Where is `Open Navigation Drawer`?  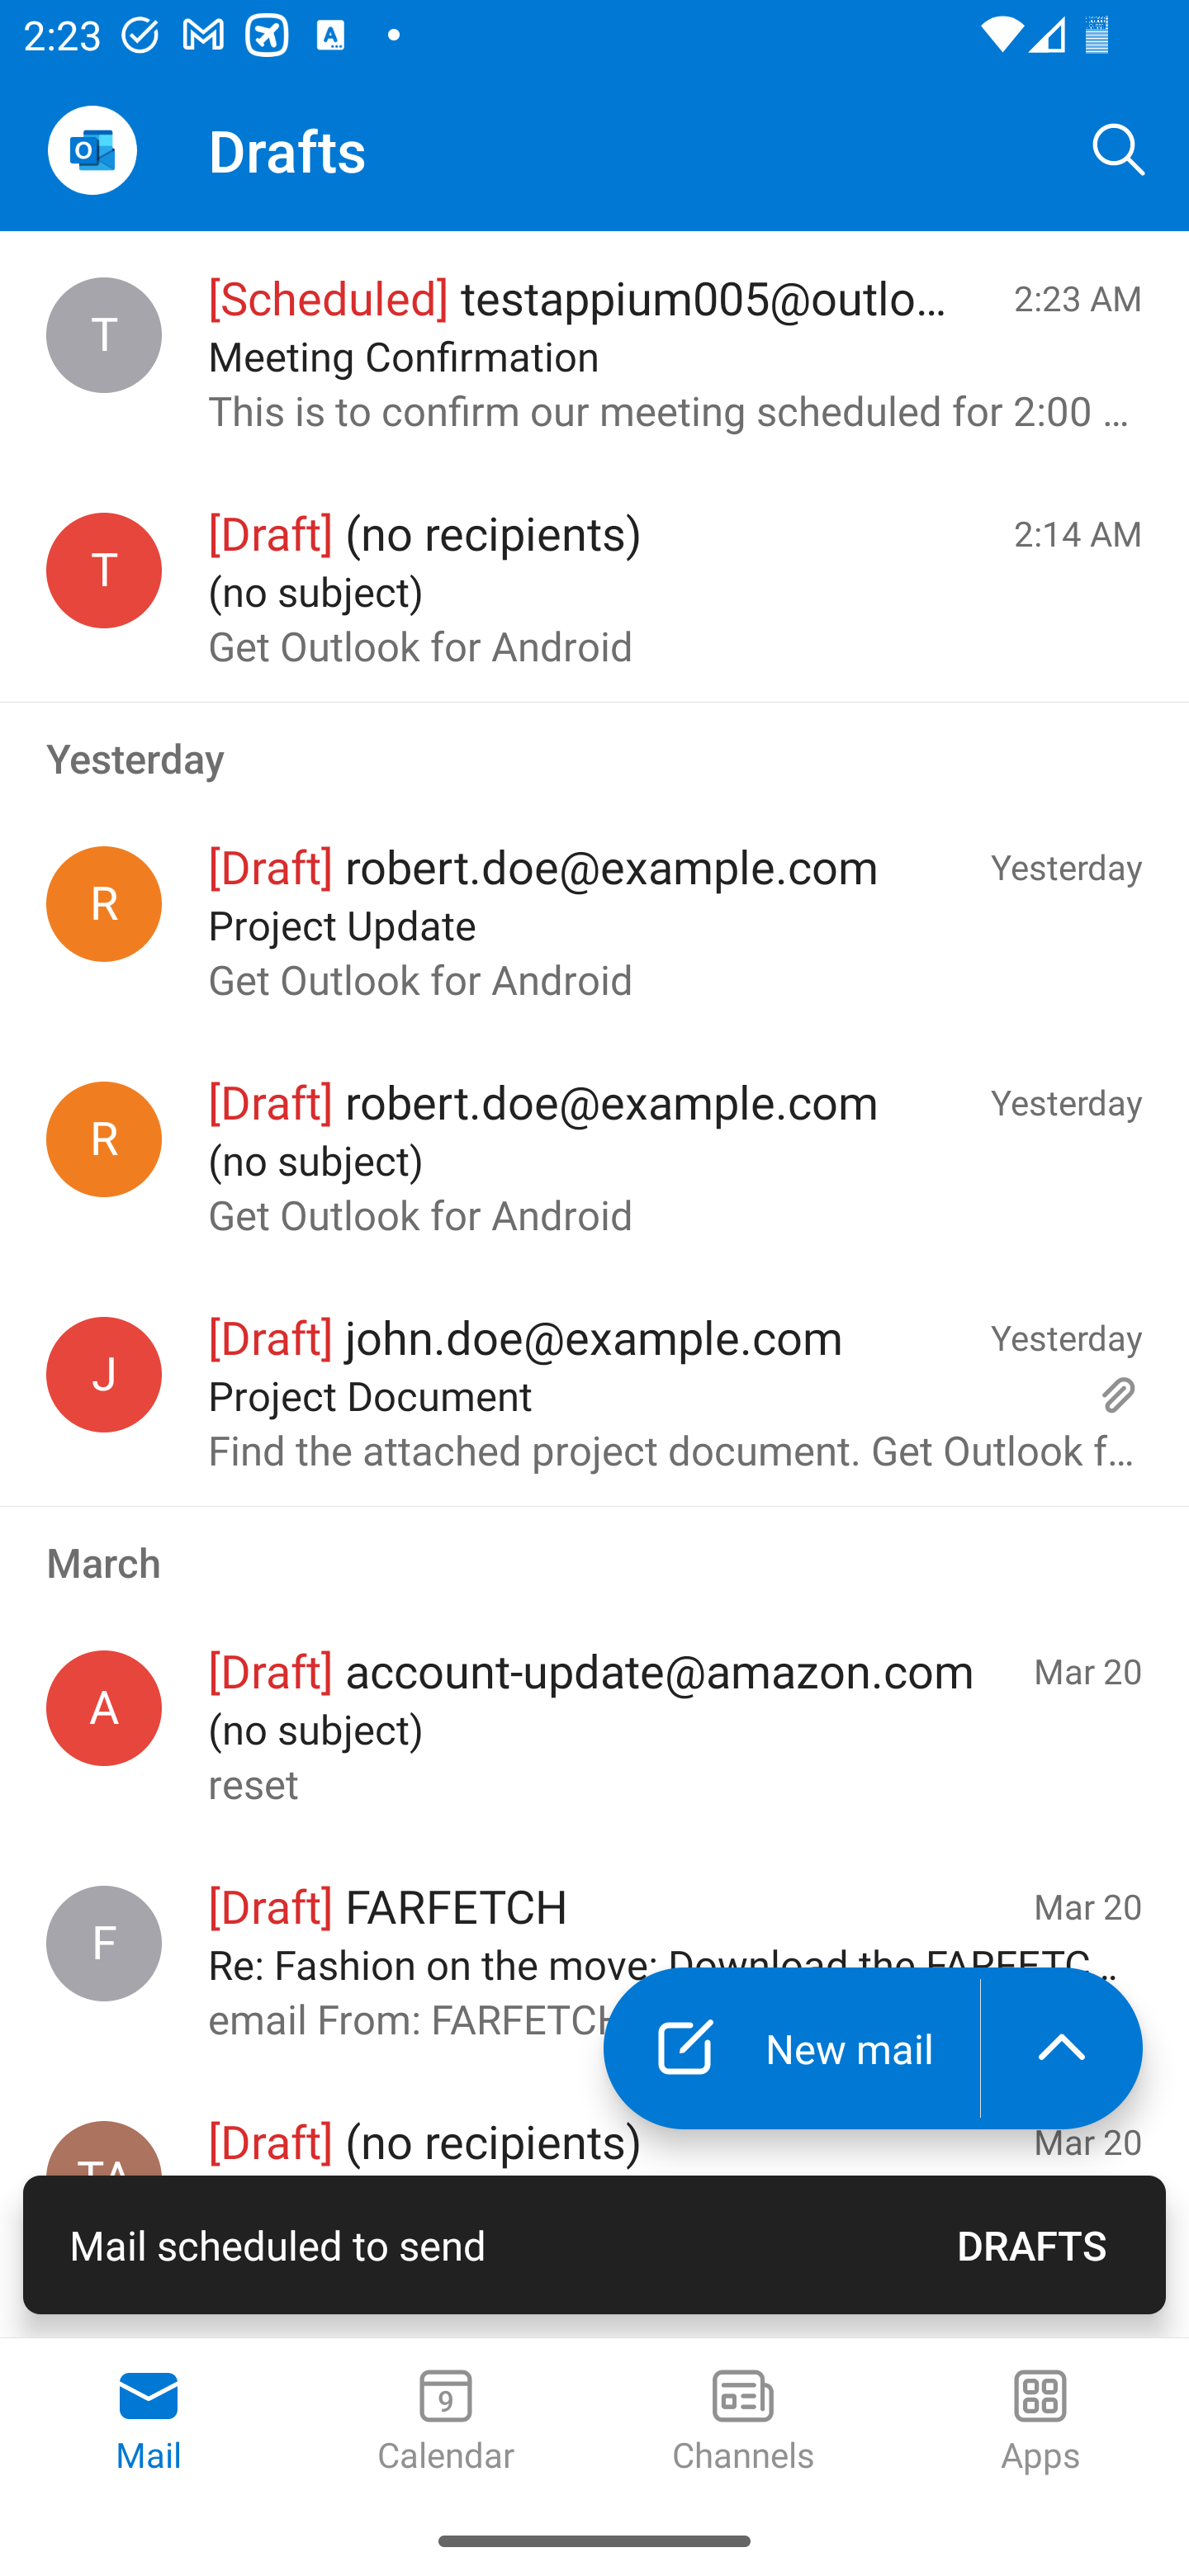
Open Navigation Drawer is located at coordinates (92, 150).